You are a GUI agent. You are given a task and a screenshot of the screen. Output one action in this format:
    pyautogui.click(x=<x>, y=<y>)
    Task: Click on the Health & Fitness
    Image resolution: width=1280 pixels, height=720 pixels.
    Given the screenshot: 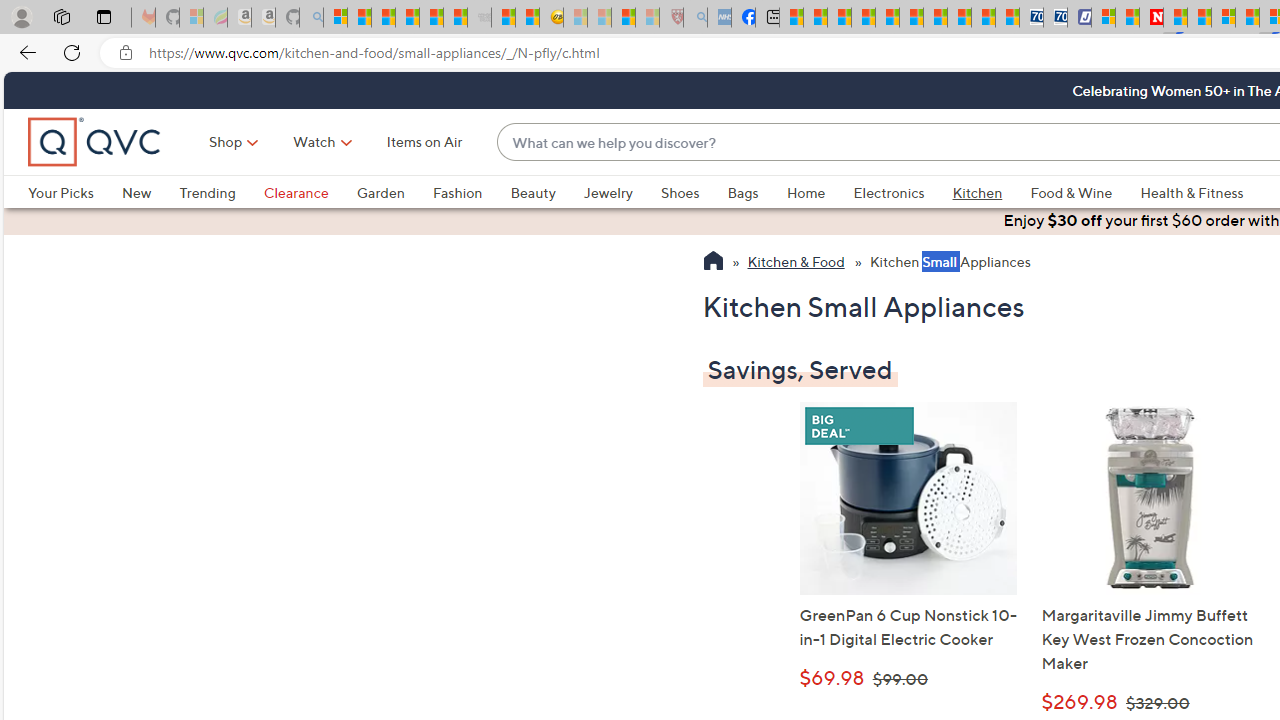 What is the action you would take?
    pyautogui.click(x=1197, y=192)
    